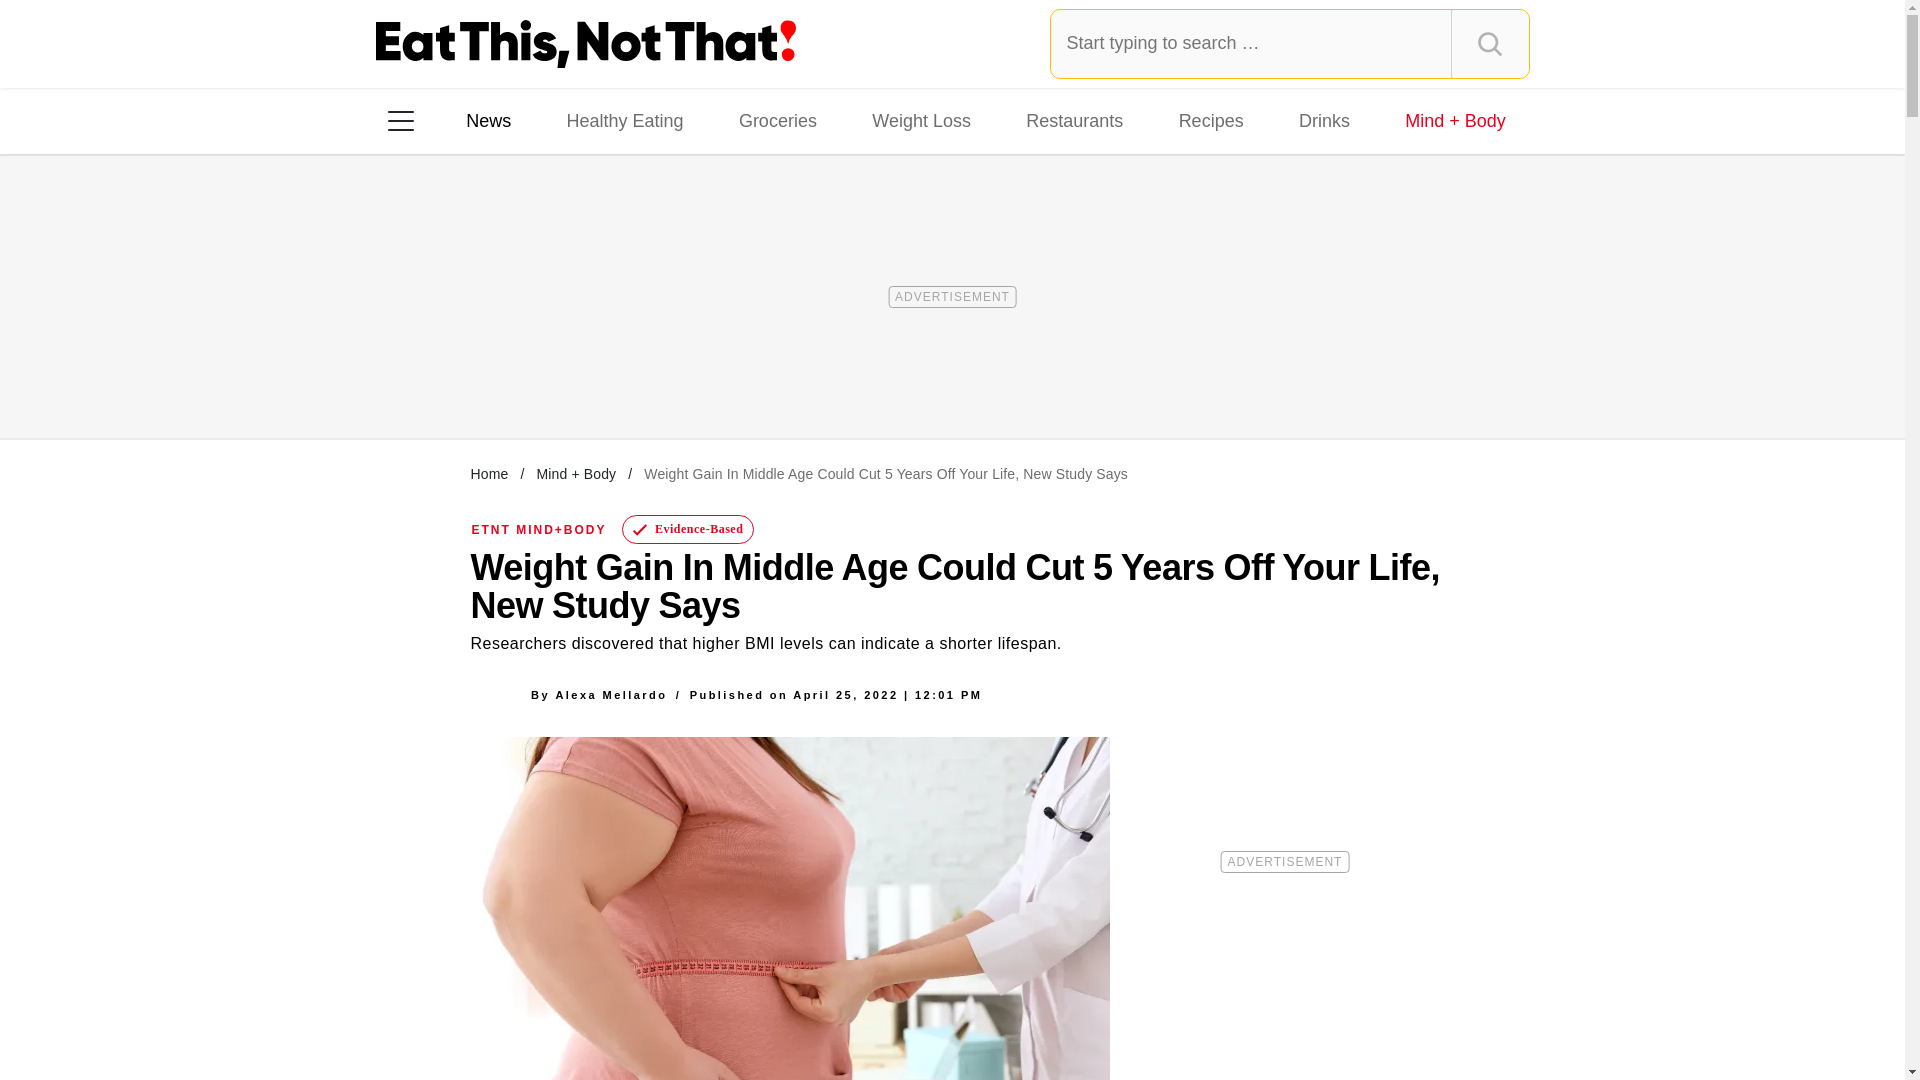 This screenshot has height=1080, width=1920. Describe the element at coordinates (586, 44) in the screenshot. I see `Eat This Not That Homepage` at that location.